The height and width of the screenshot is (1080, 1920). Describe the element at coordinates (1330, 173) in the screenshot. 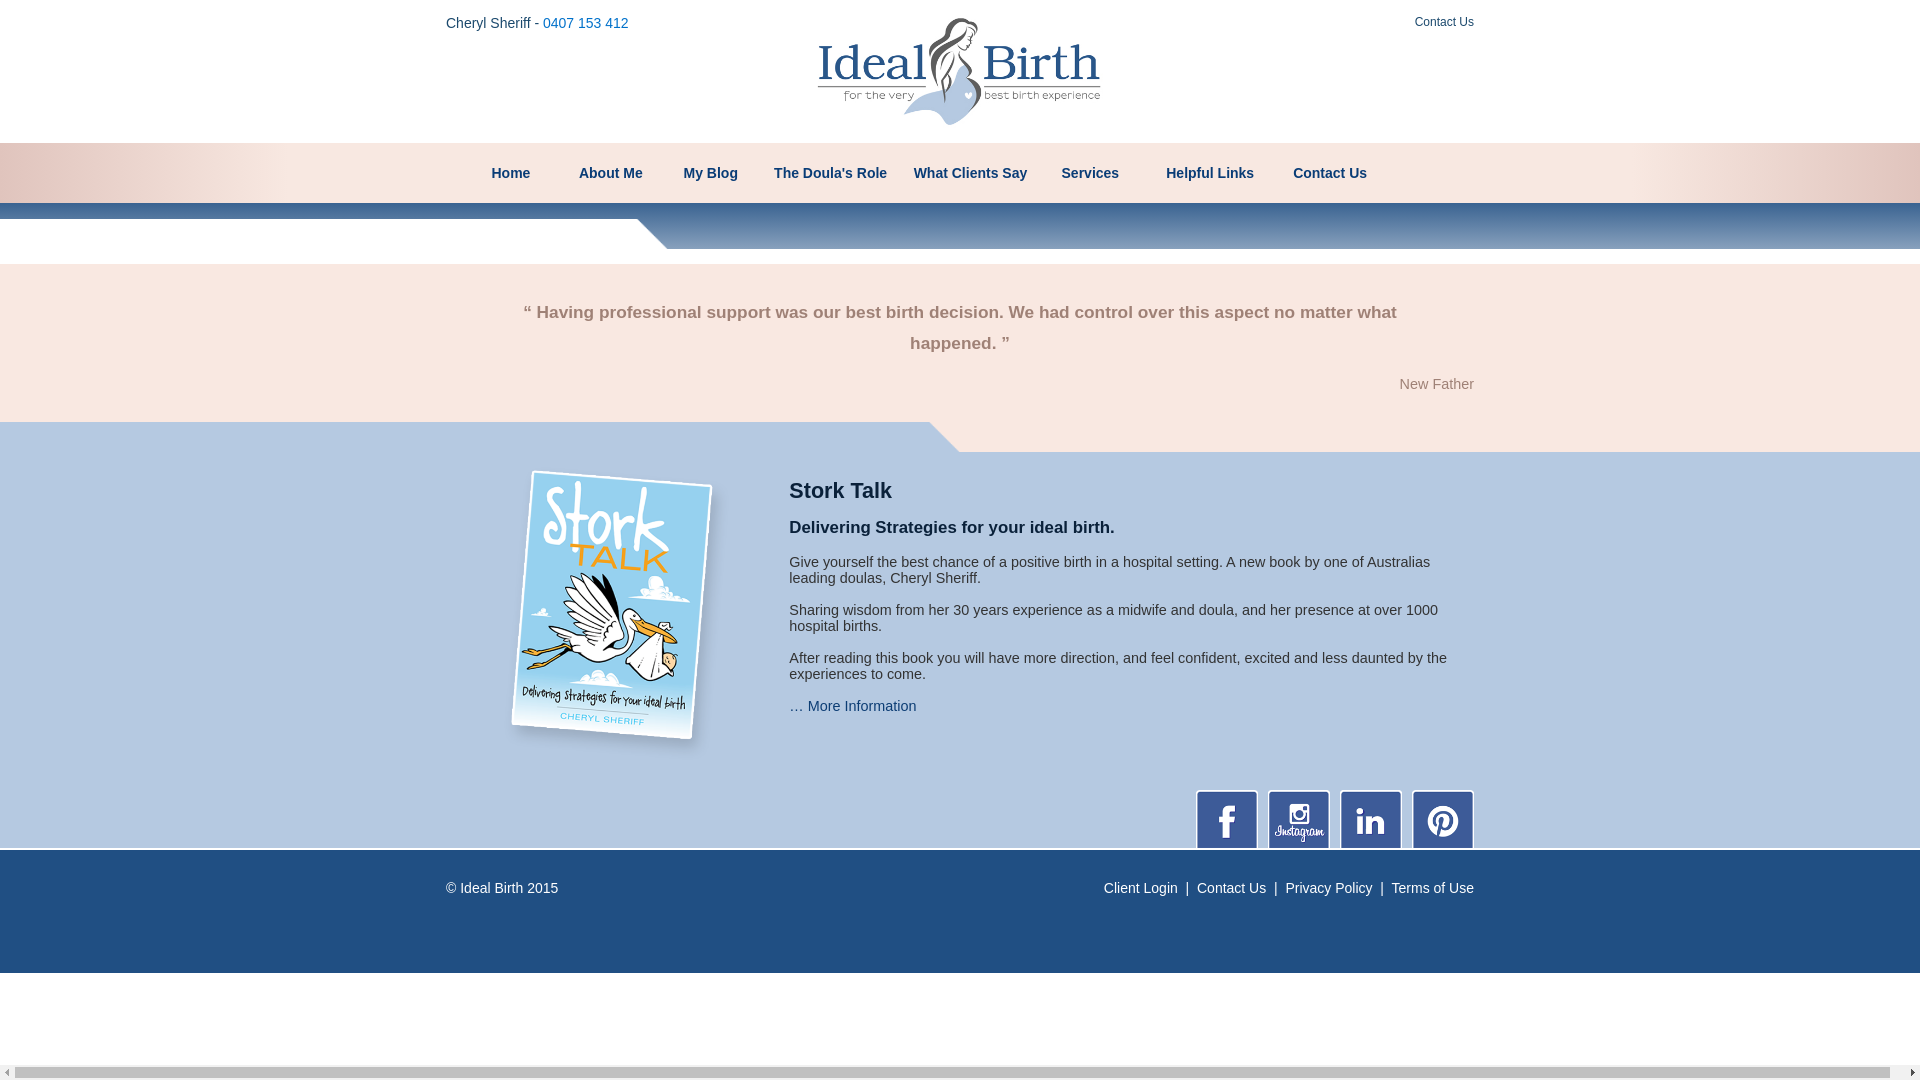

I see `Contact Us` at that location.